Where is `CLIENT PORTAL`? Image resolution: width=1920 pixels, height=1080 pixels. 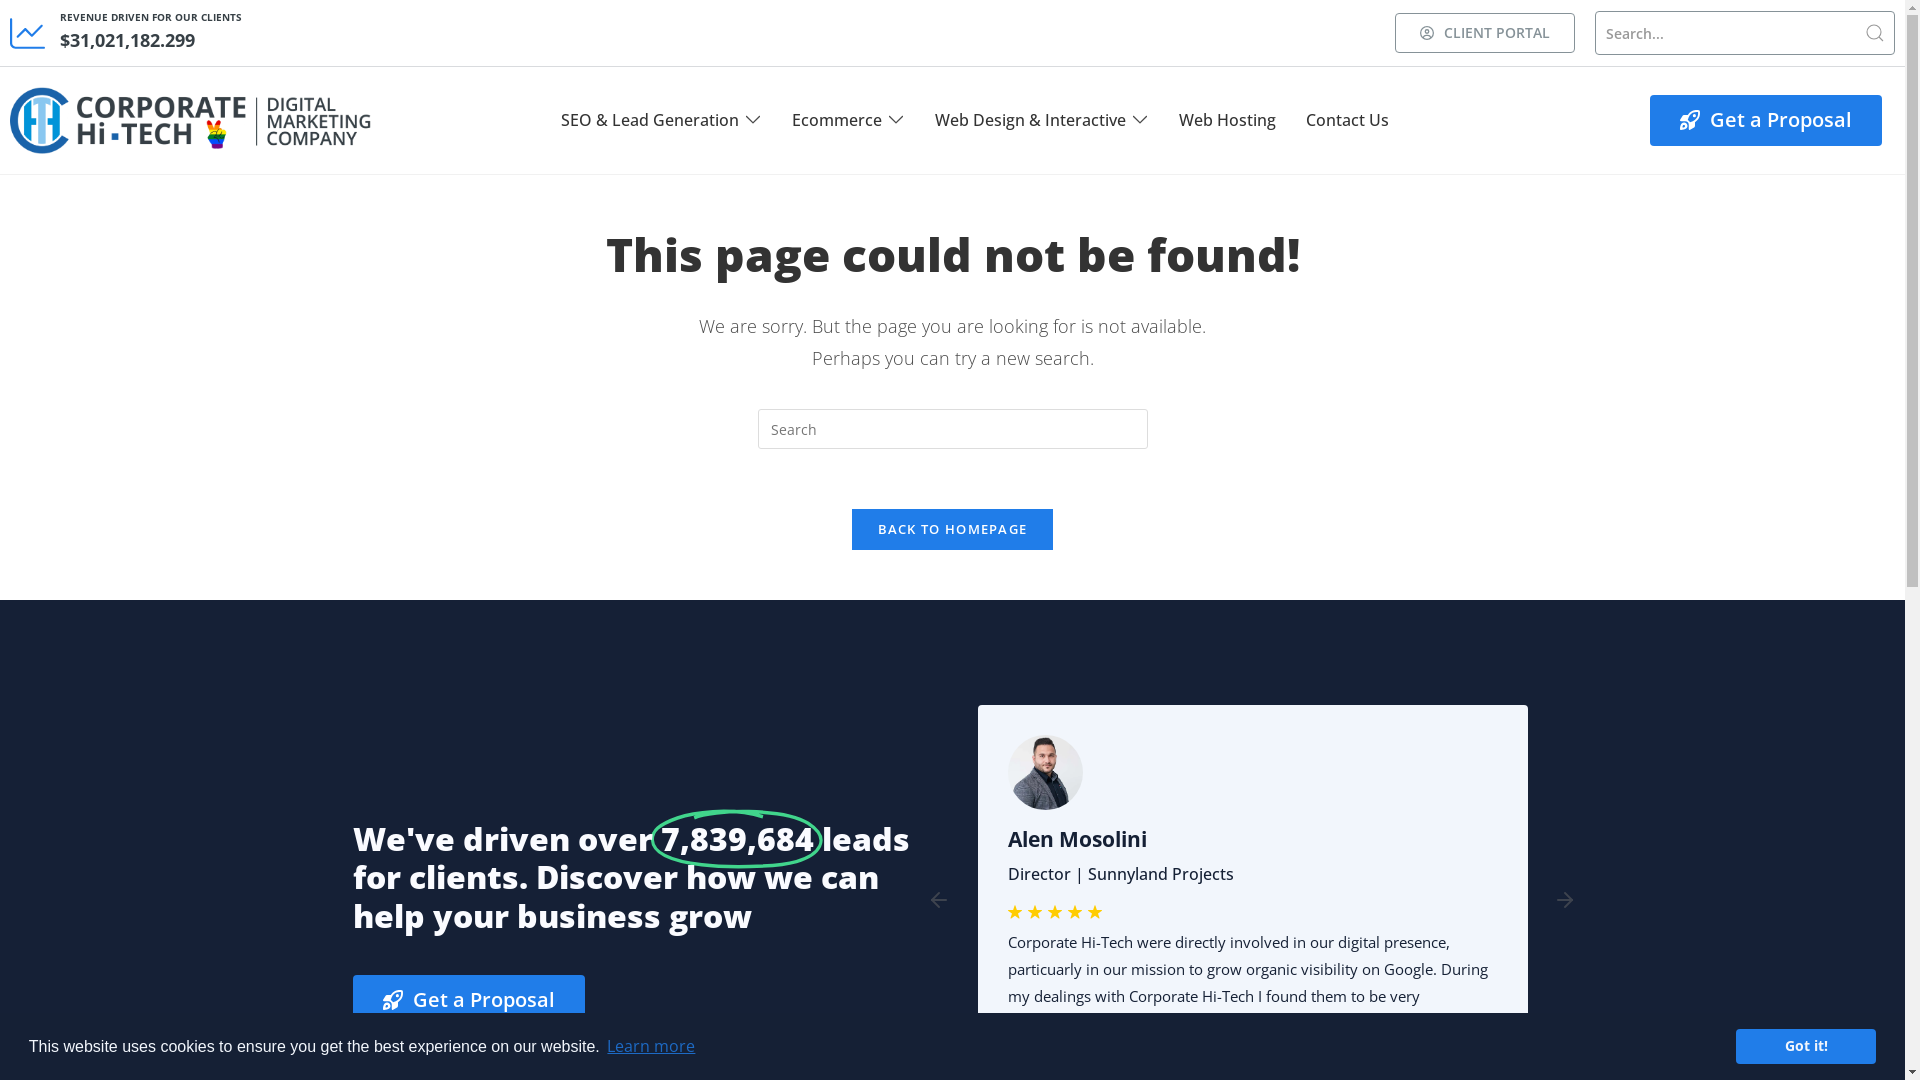 CLIENT PORTAL is located at coordinates (1485, 33).